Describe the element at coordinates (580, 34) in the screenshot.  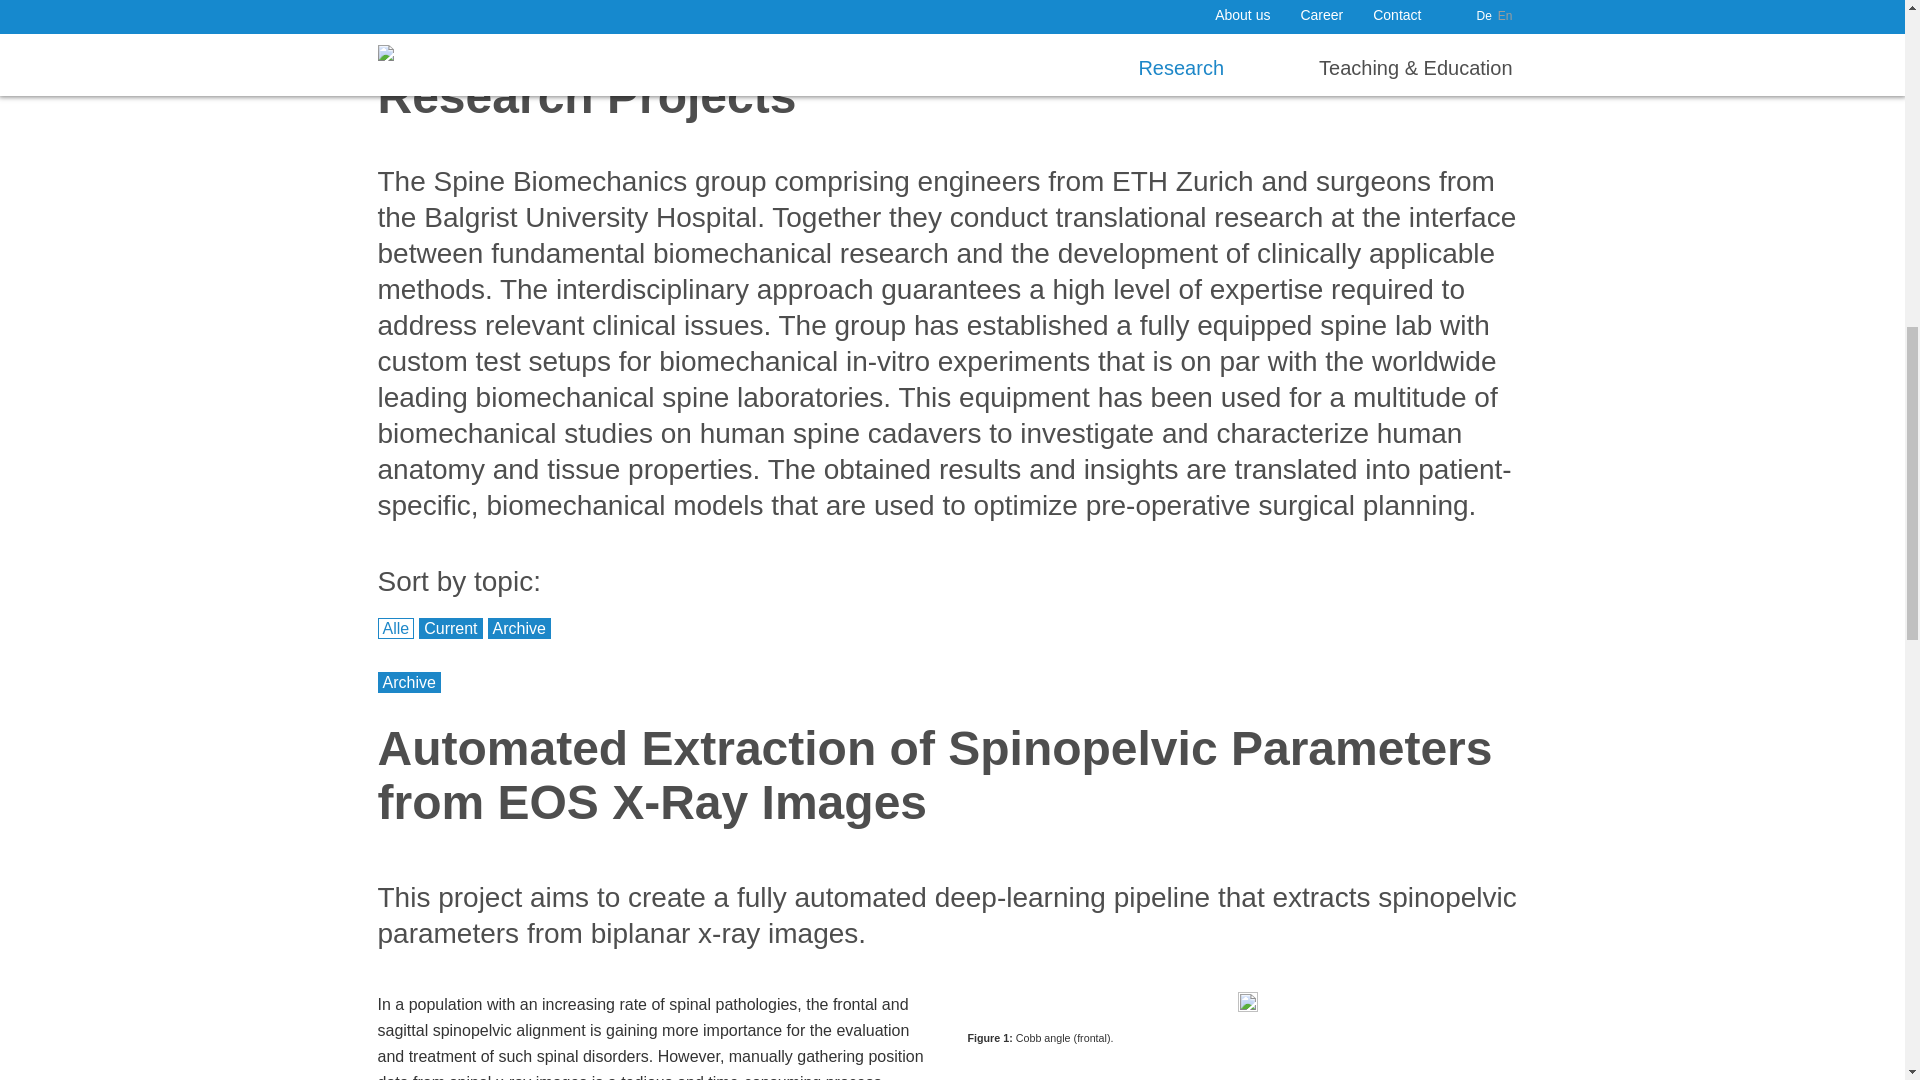
I see `Research` at that location.